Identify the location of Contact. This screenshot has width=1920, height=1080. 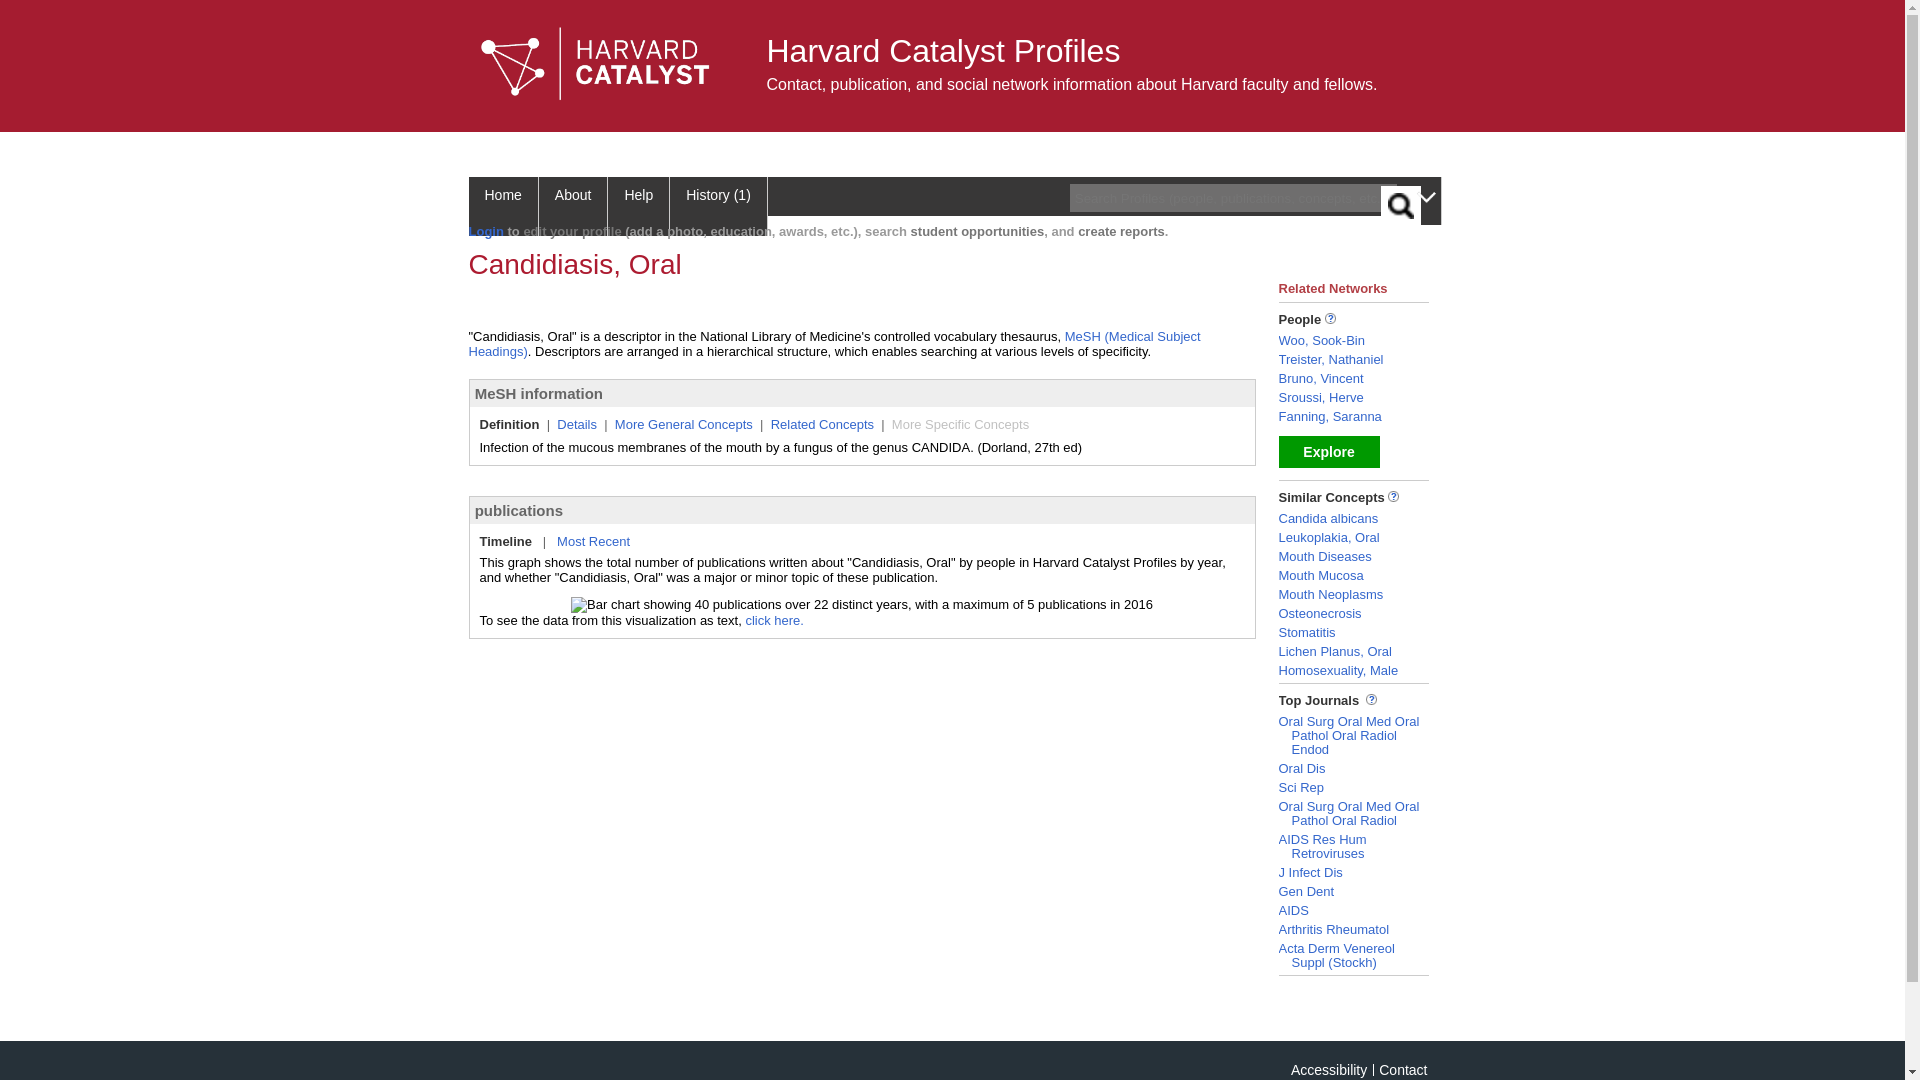
(1402, 1069).